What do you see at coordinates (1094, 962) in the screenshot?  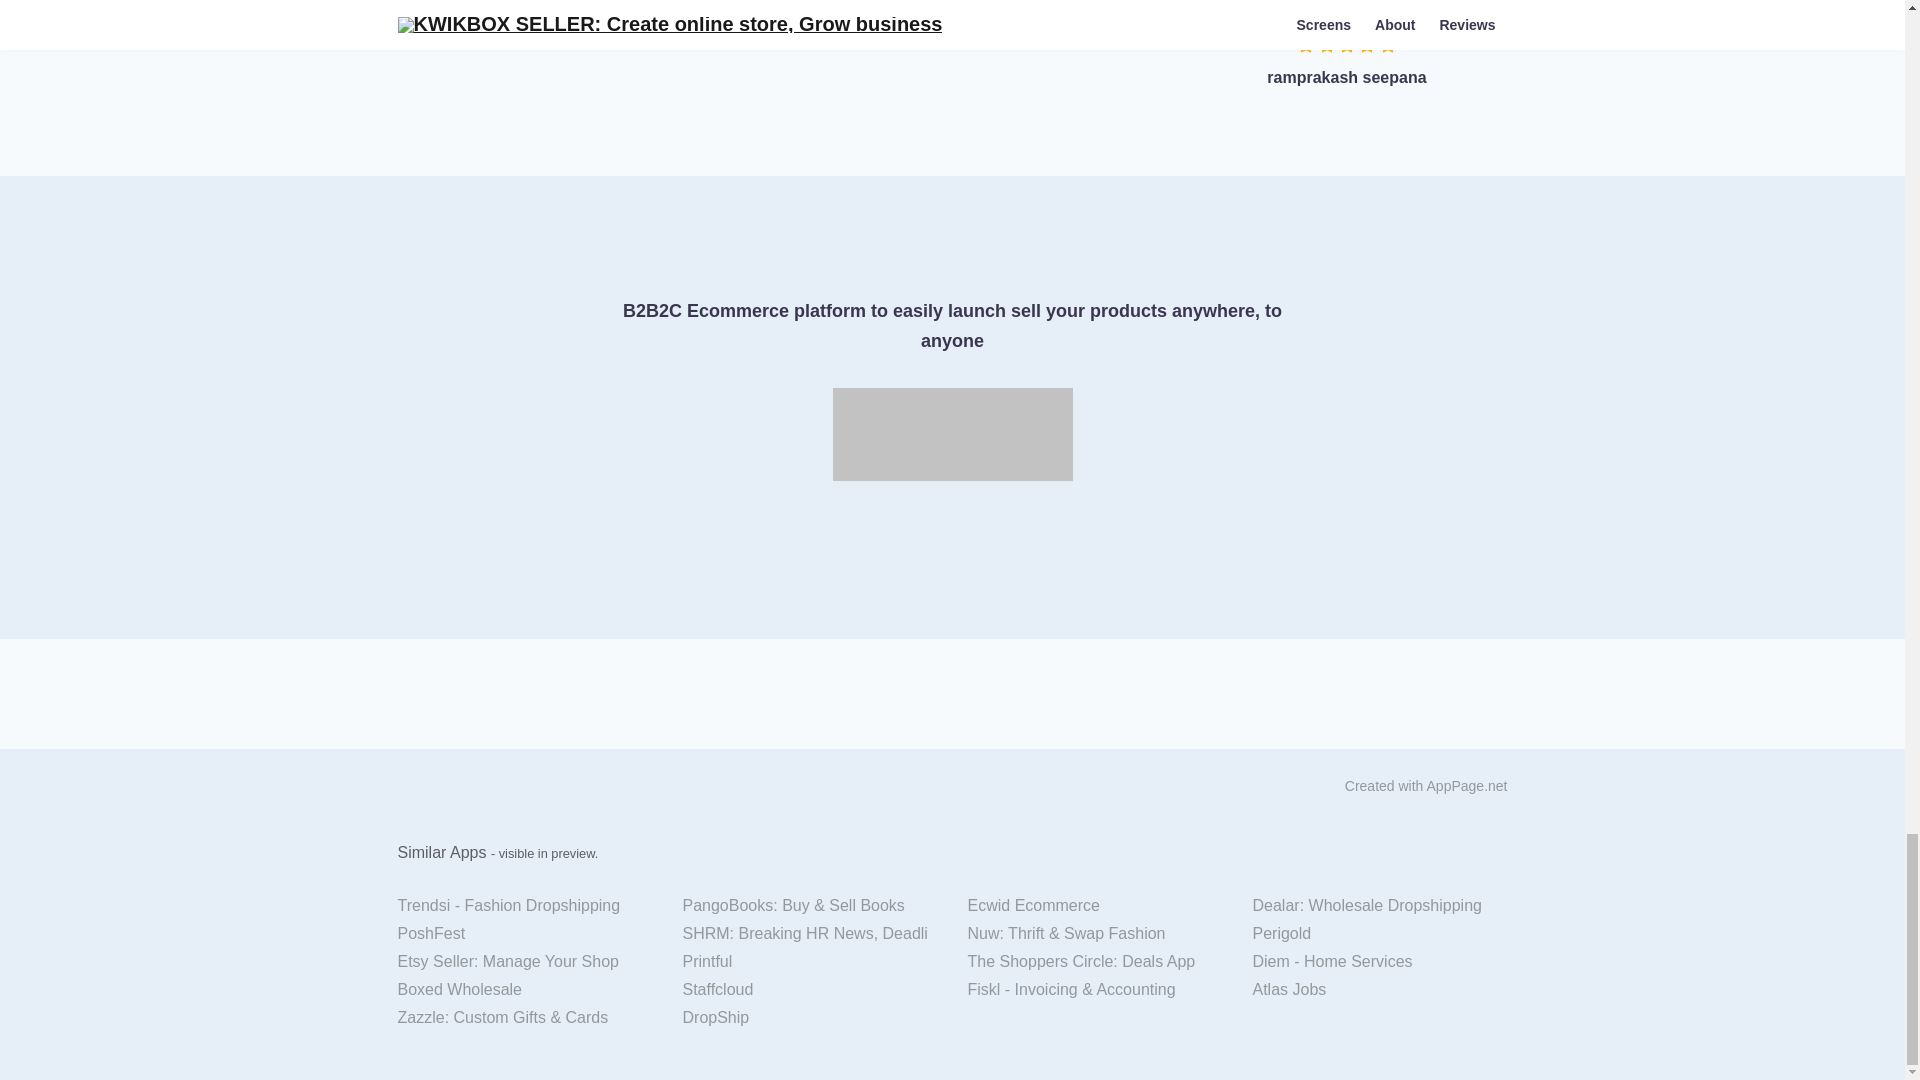 I see `The Shoppers Circle: Deals App` at bounding box center [1094, 962].